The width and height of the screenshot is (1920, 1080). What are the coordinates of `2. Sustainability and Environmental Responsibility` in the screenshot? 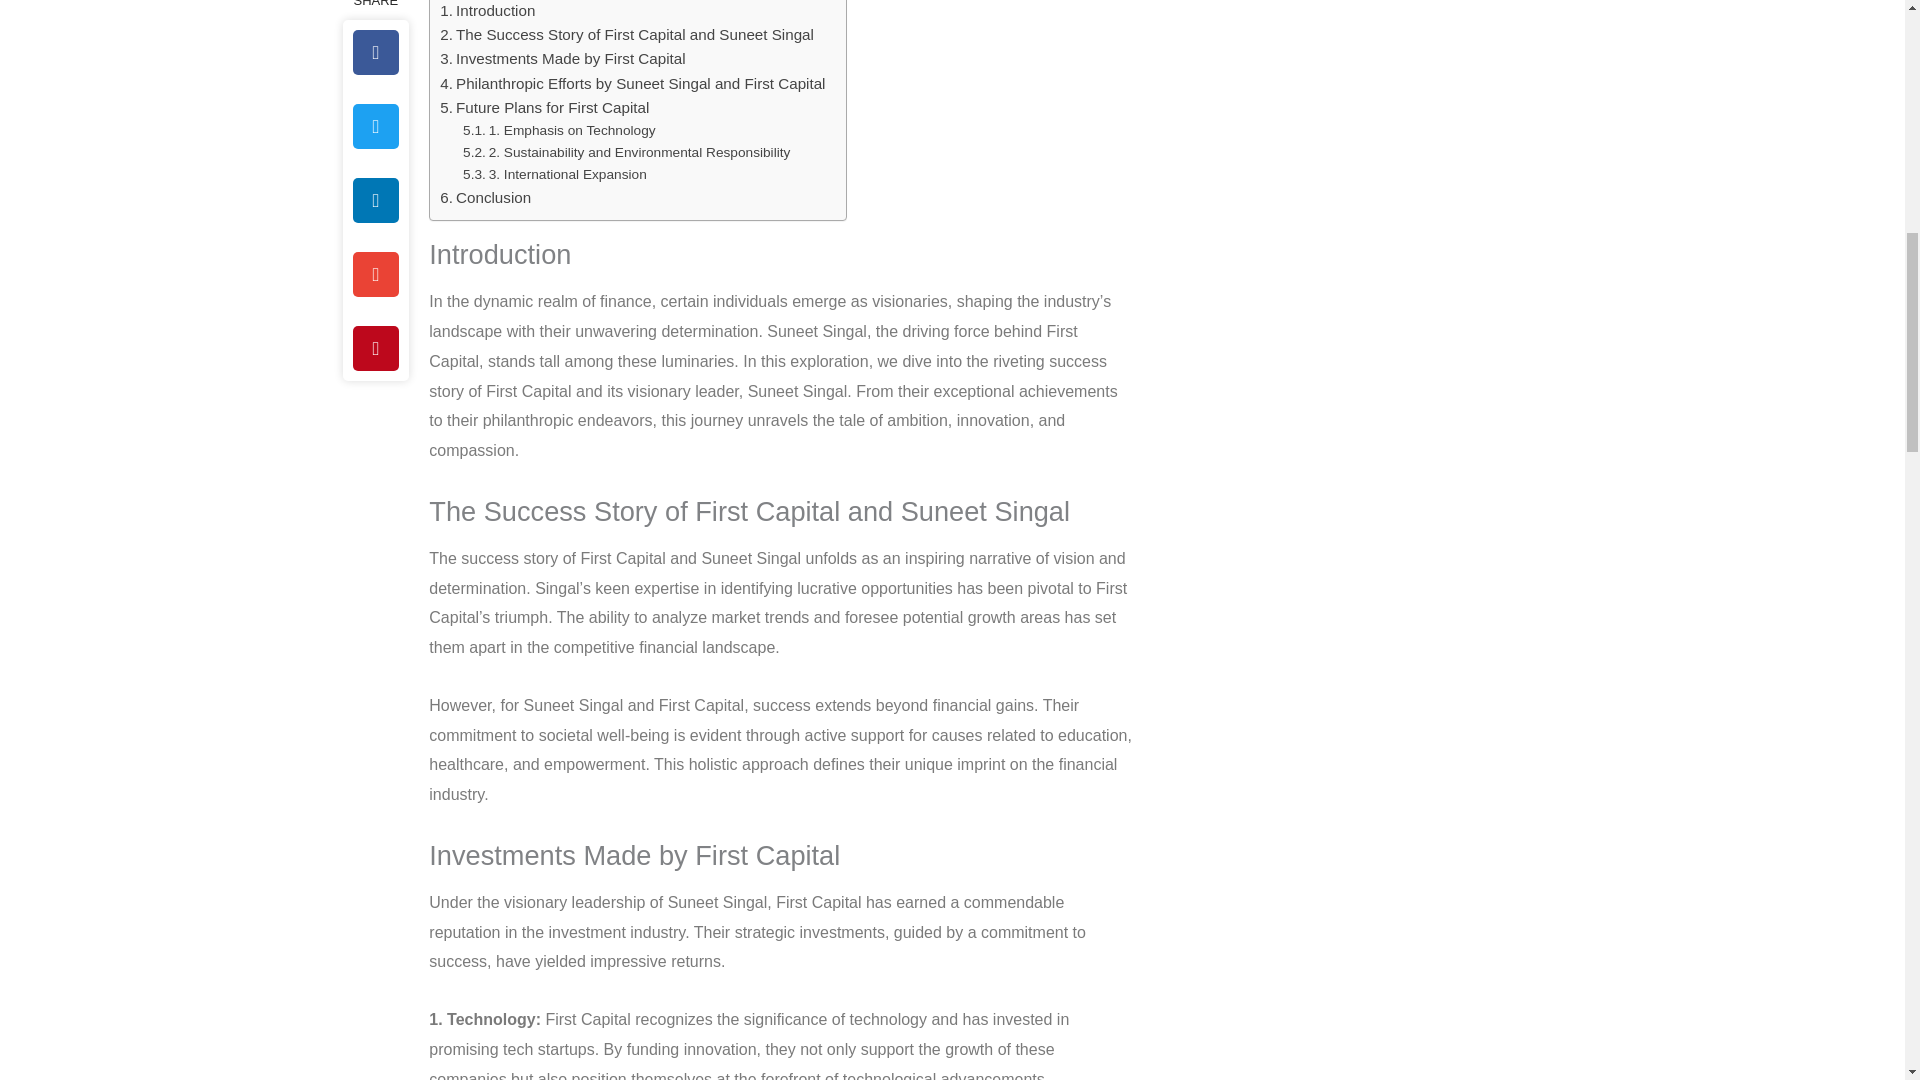 It's located at (626, 152).